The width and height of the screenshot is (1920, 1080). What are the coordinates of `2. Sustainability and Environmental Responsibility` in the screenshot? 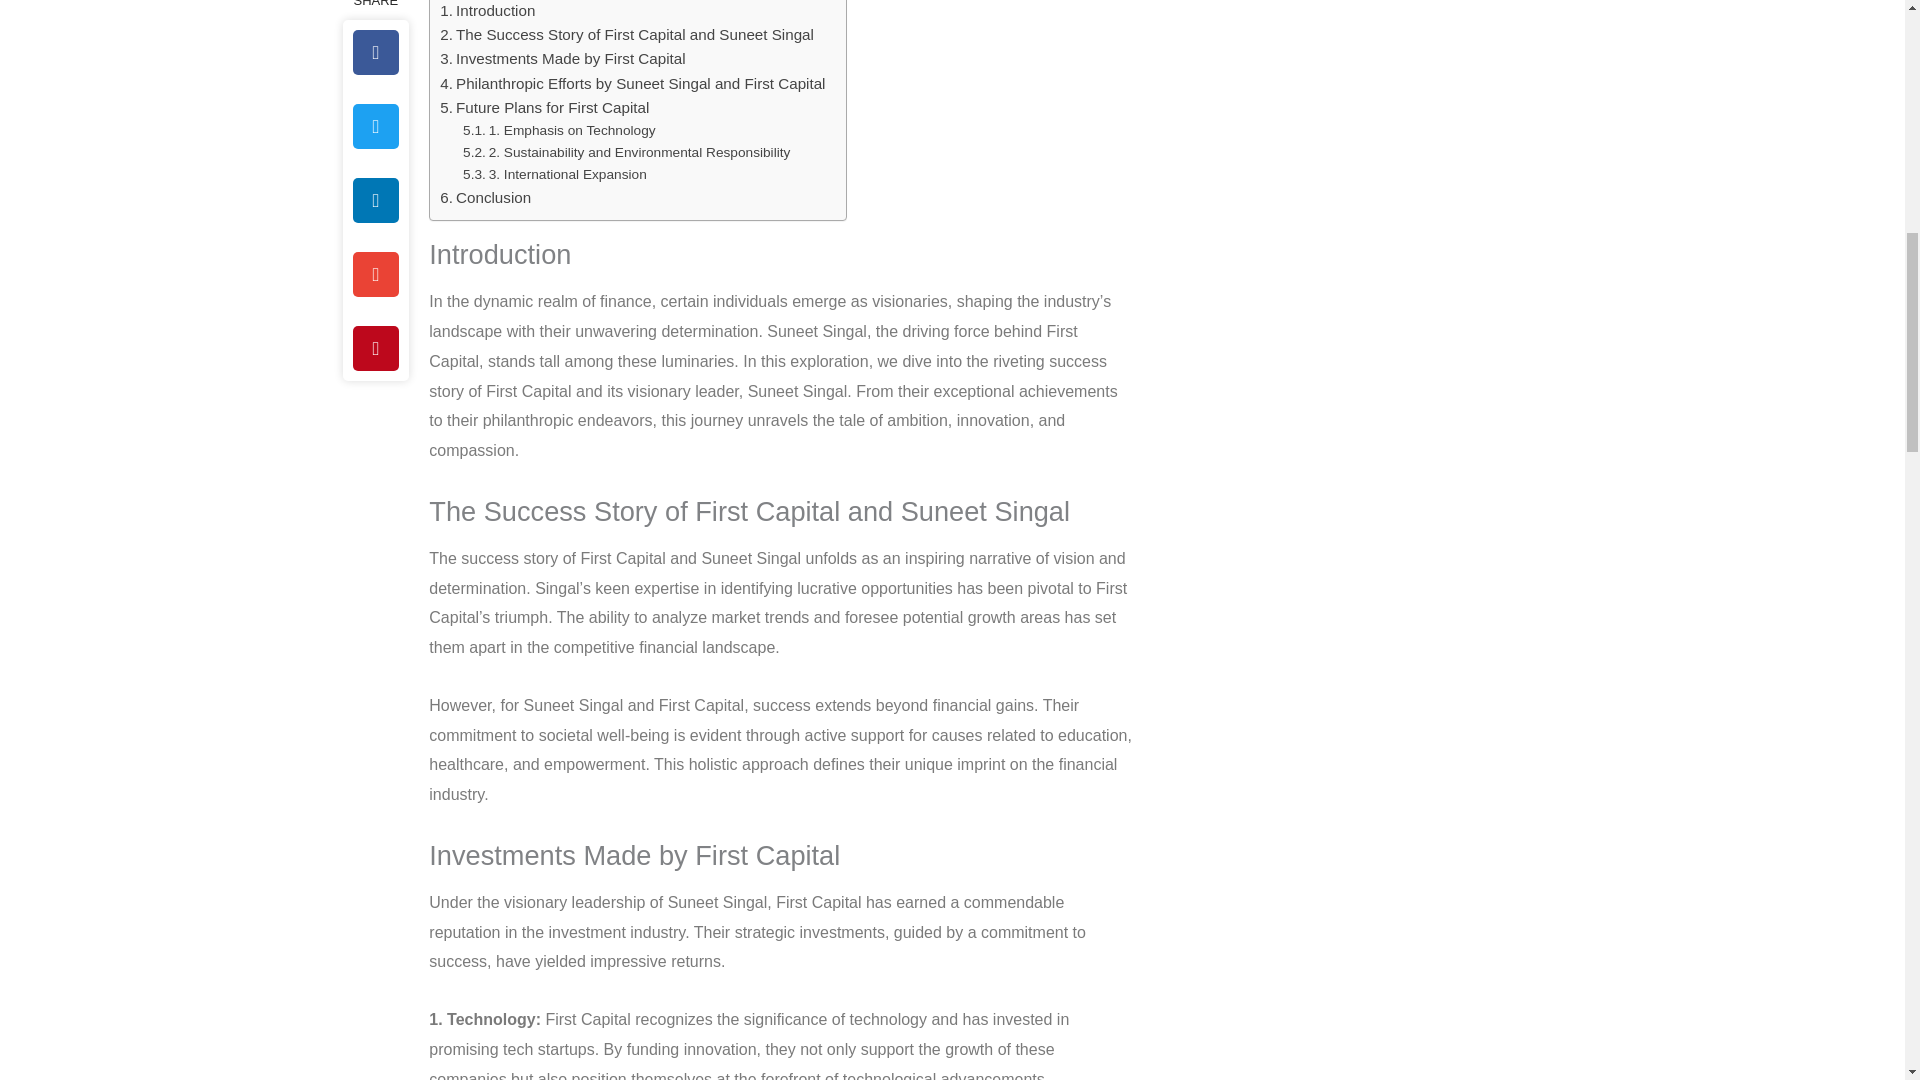 It's located at (626, 152).